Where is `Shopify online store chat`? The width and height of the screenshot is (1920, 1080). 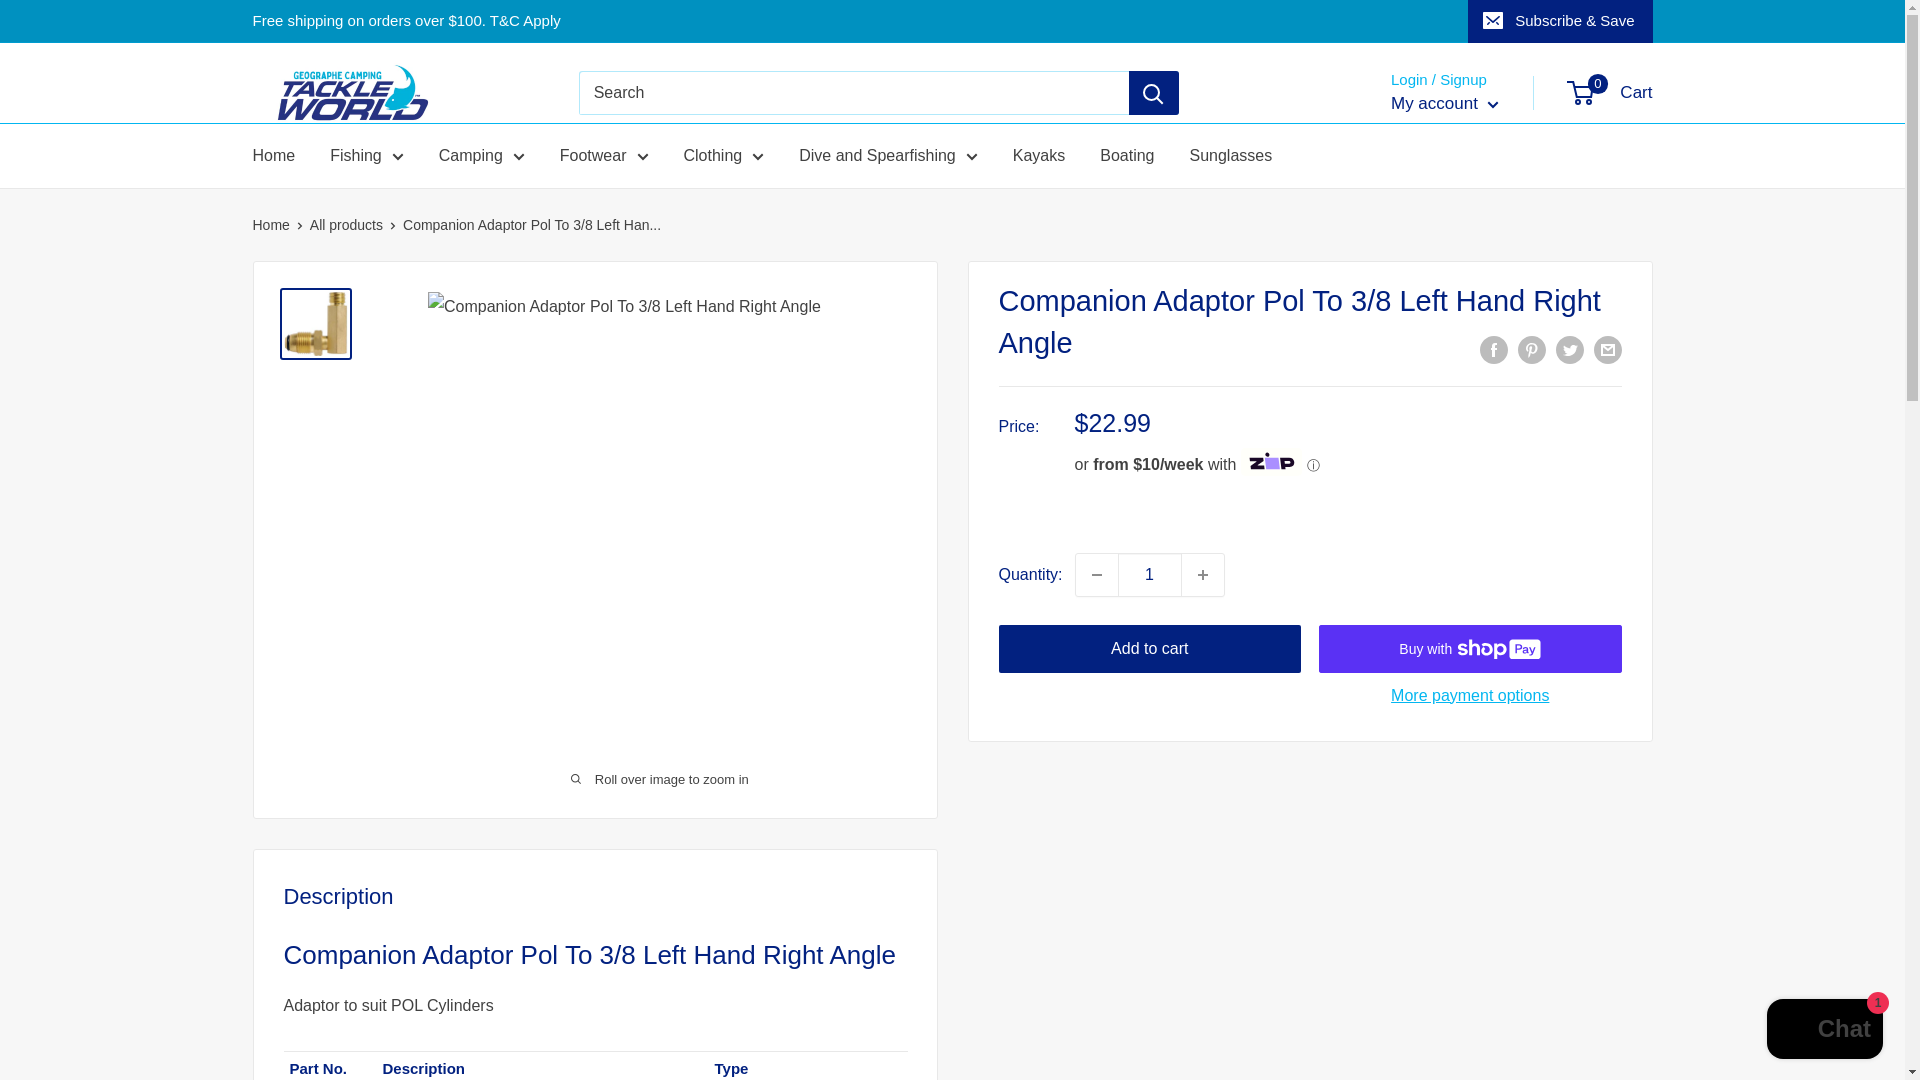
Shopify online store chat is located at coordinates (1824, 1031).